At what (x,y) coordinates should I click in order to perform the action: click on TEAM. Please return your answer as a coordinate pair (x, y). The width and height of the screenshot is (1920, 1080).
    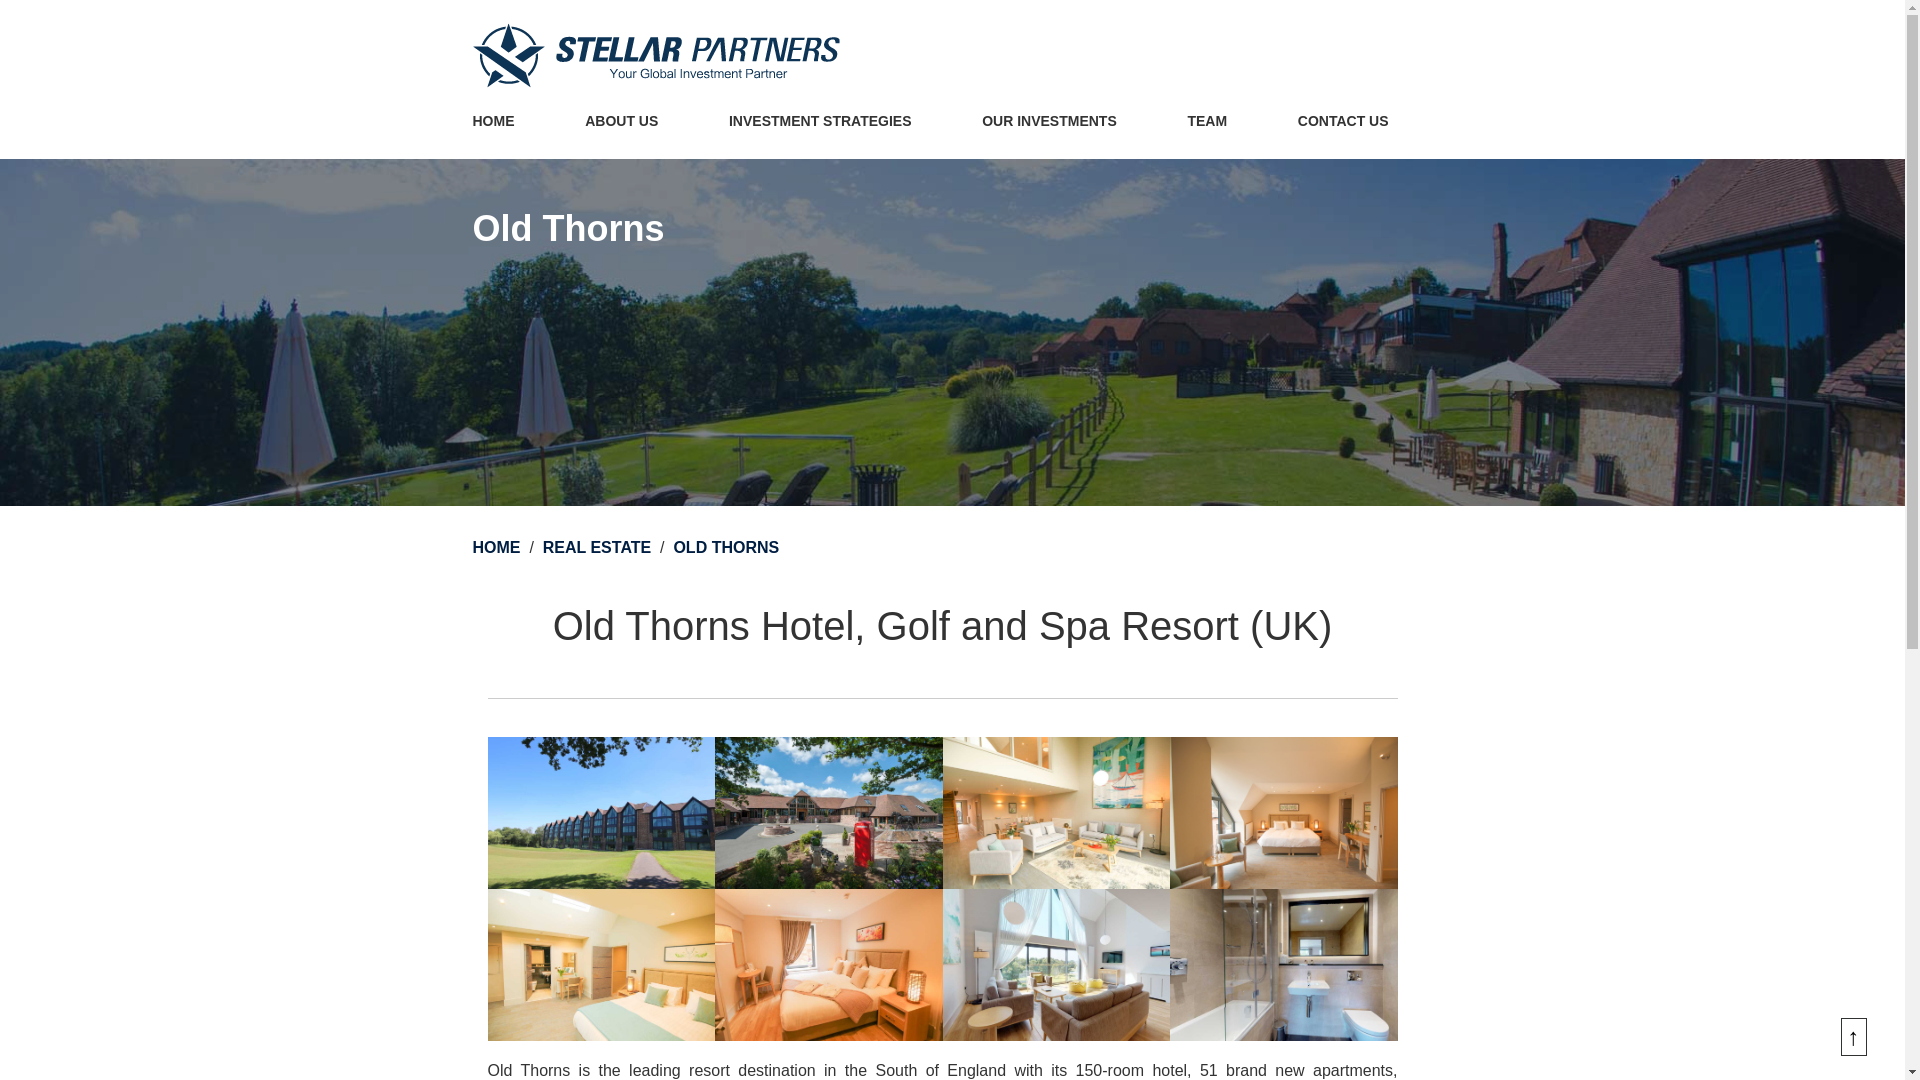
    Looking at the image, I should click on (1207, 122).